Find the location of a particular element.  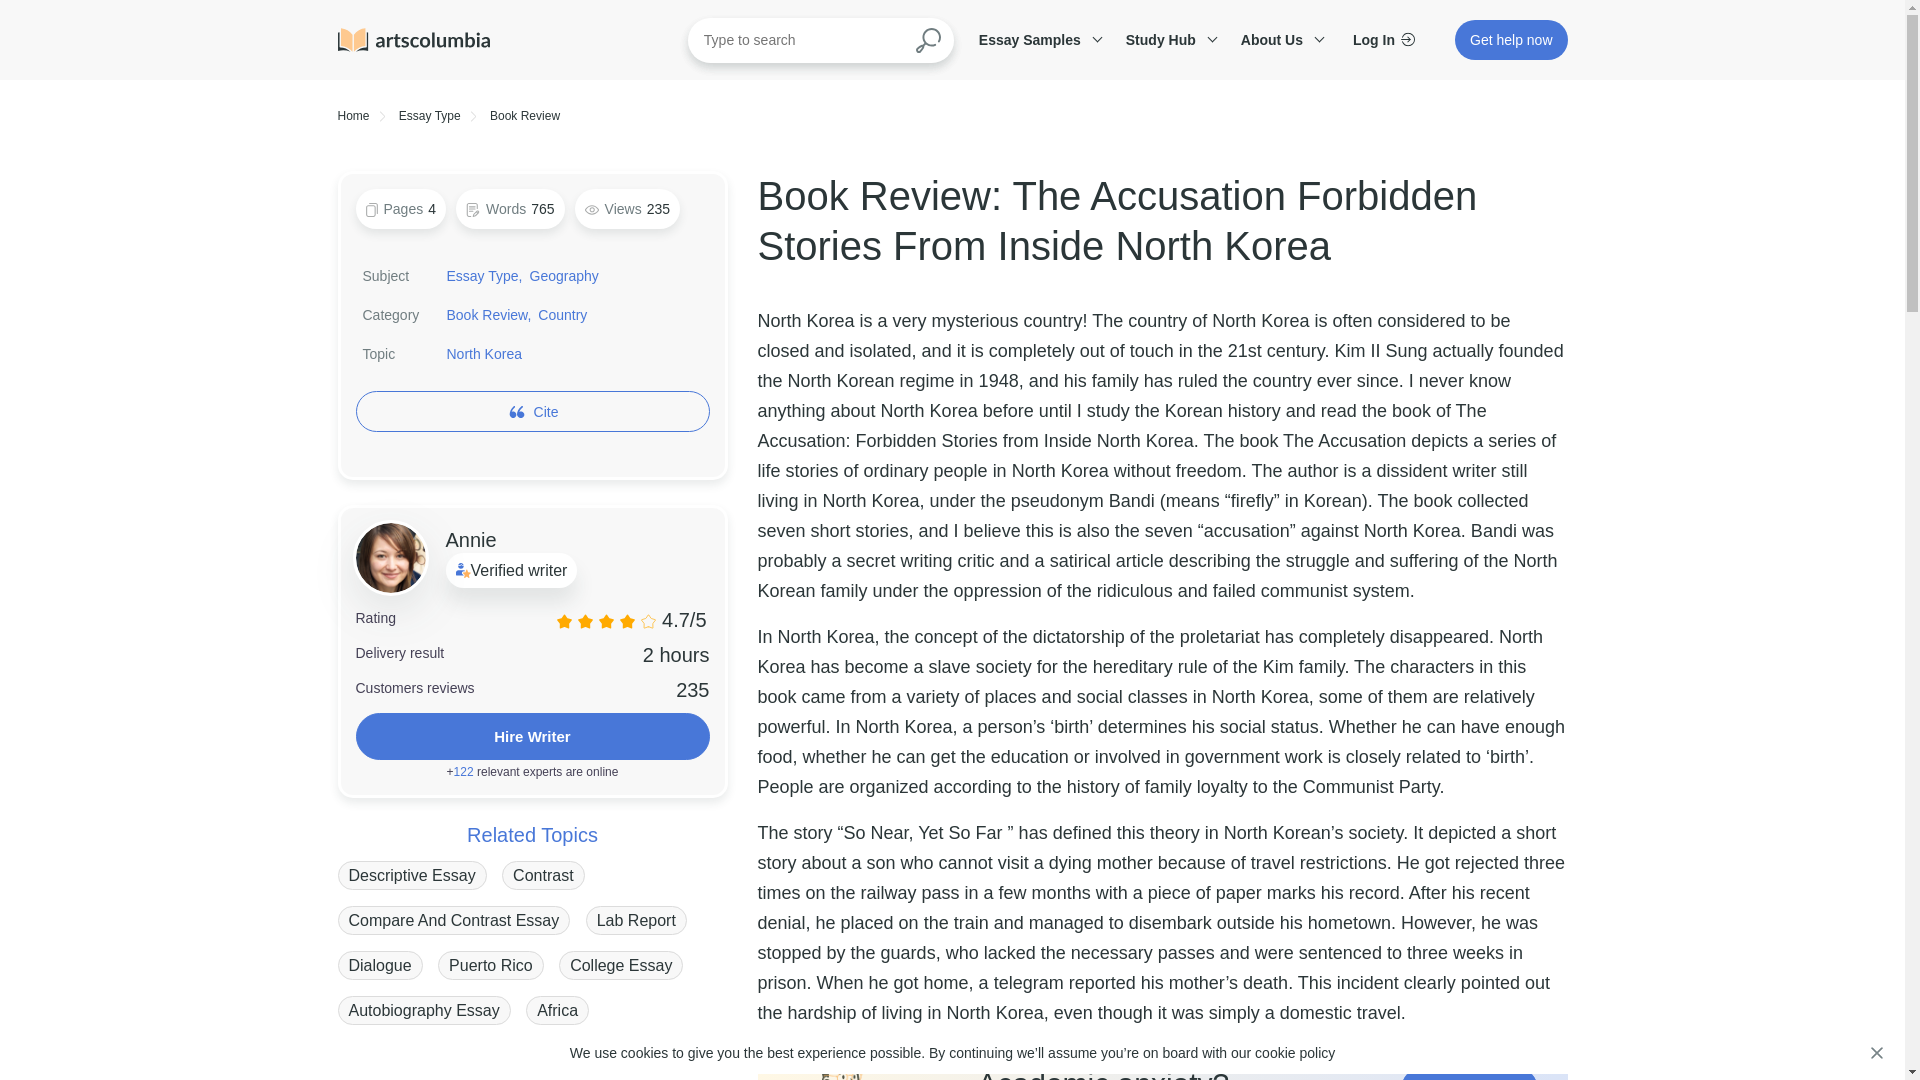

Essay Type is located at coordinates (430, 116).